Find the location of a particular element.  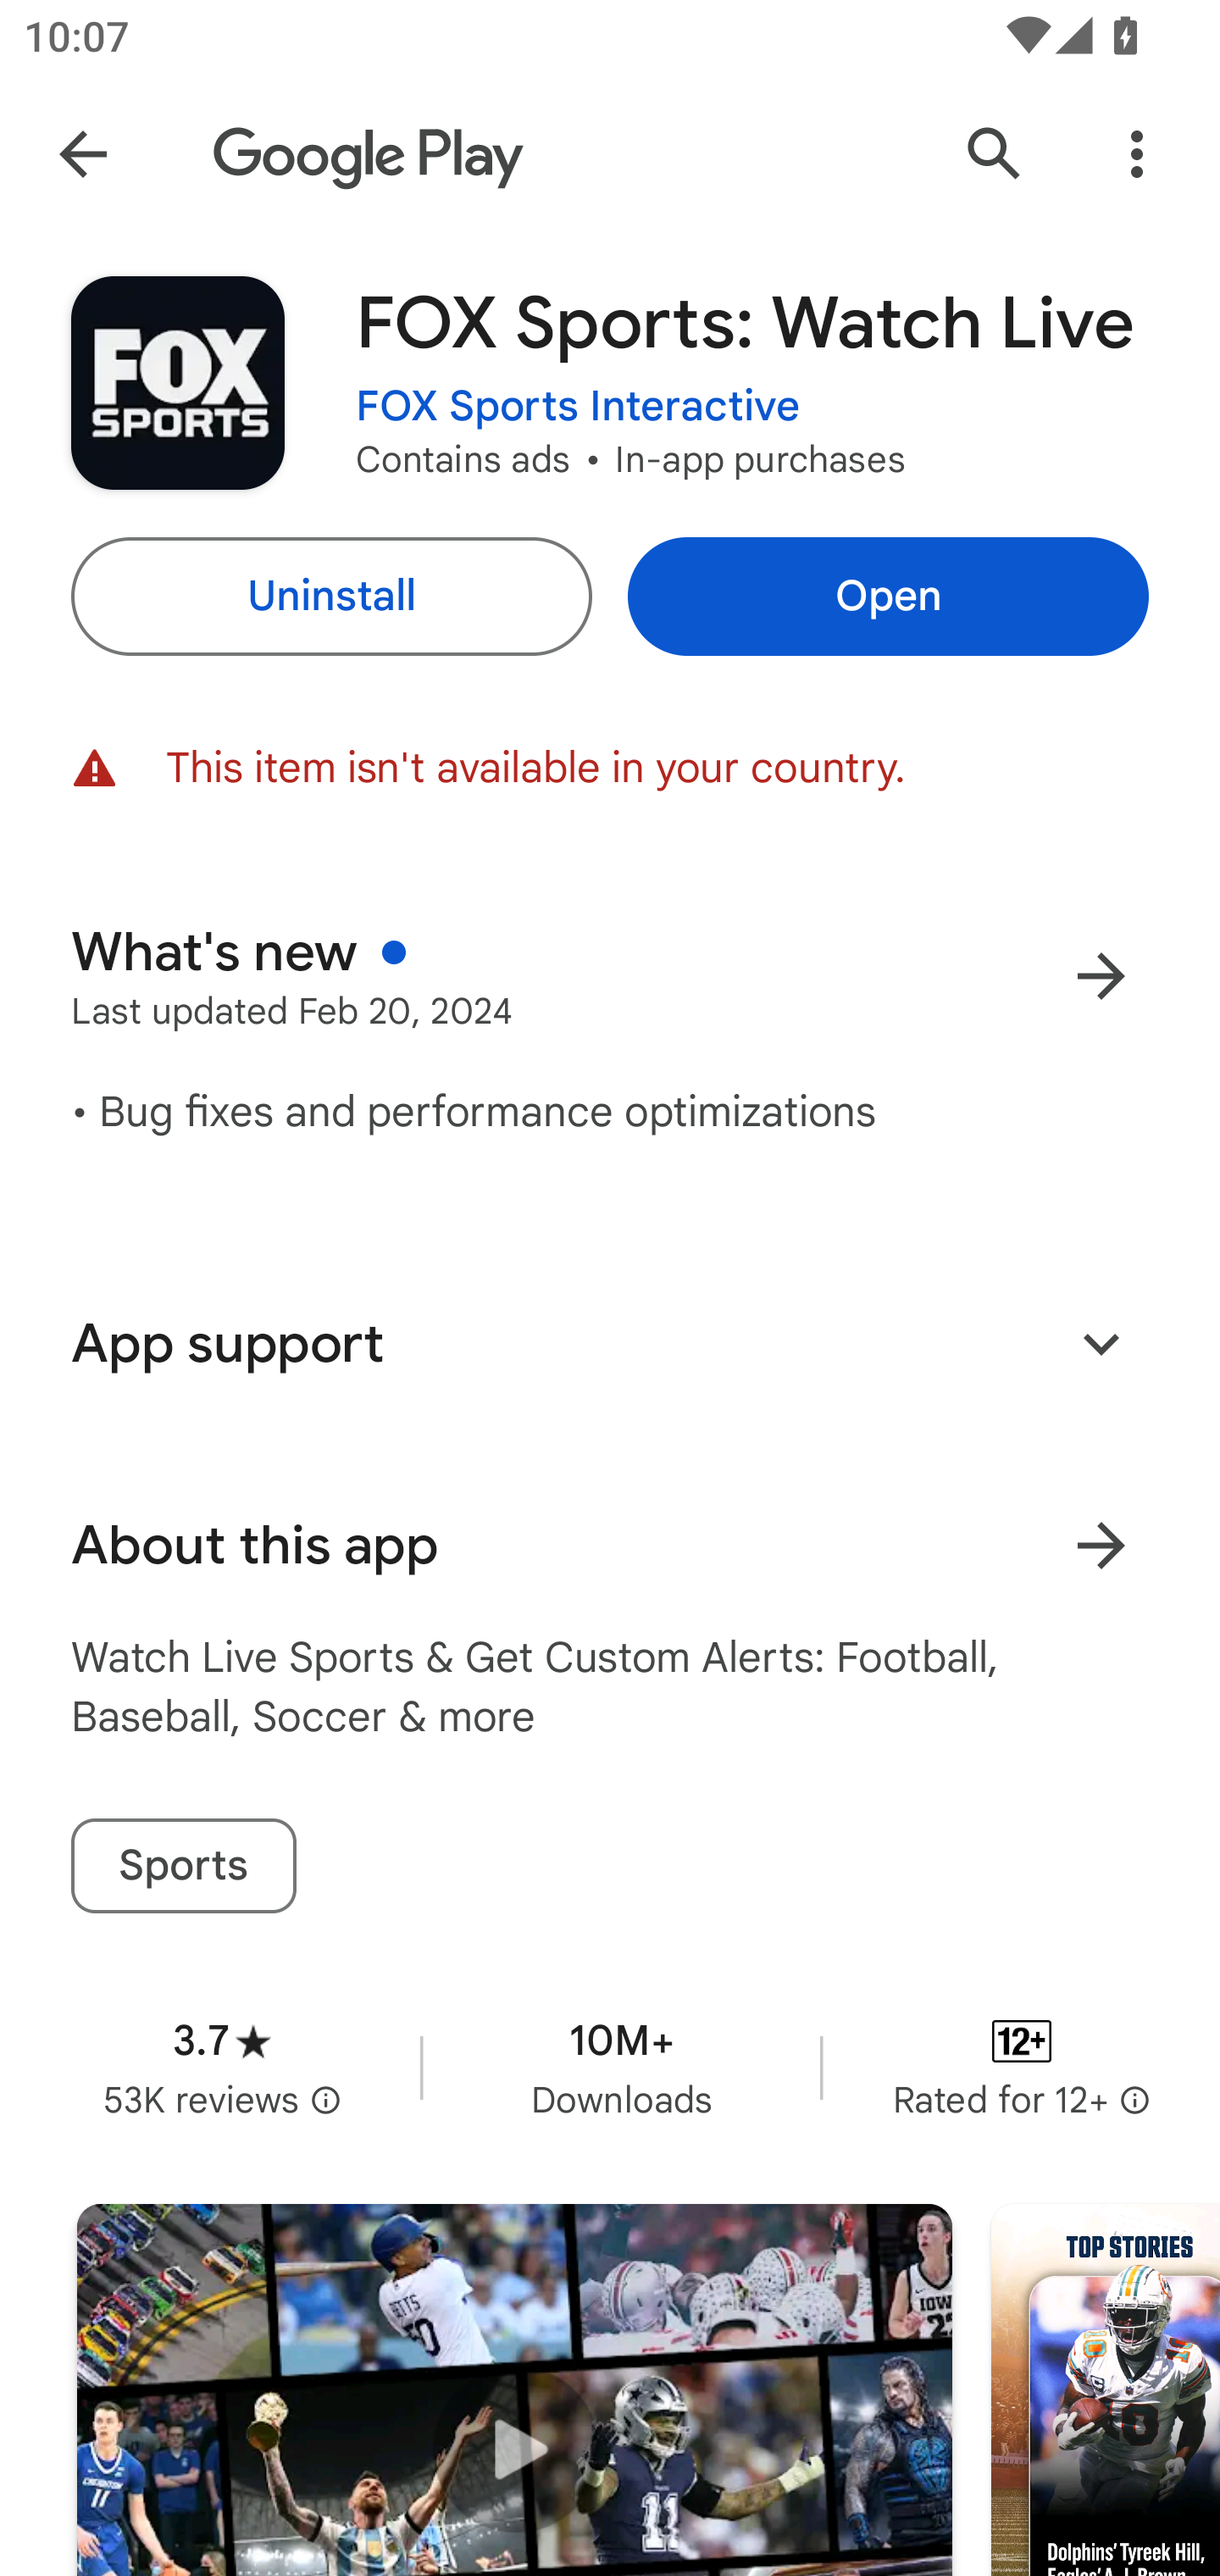

Content rating Rated for 12+ is located at coordinates (1022, 2067).